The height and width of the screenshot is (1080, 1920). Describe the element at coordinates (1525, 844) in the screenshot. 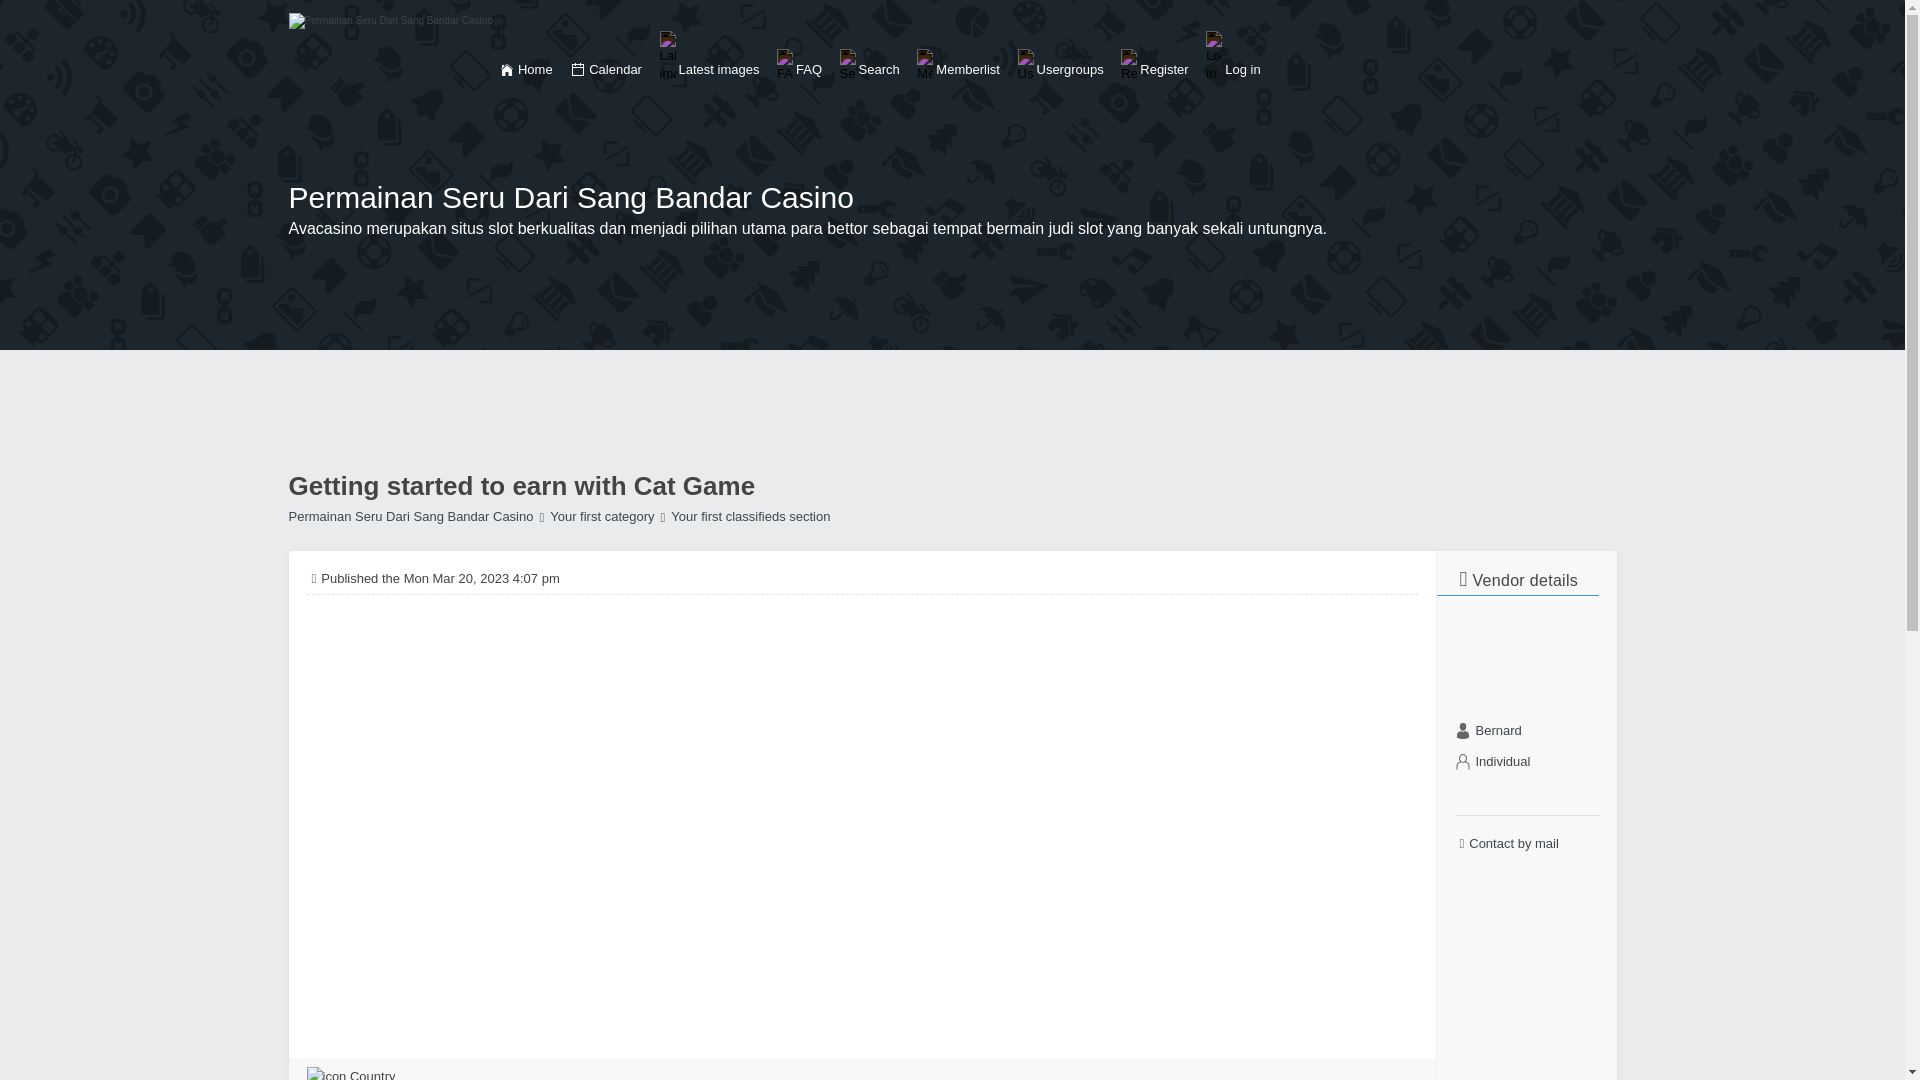

I see `Contact by mail` at that location.